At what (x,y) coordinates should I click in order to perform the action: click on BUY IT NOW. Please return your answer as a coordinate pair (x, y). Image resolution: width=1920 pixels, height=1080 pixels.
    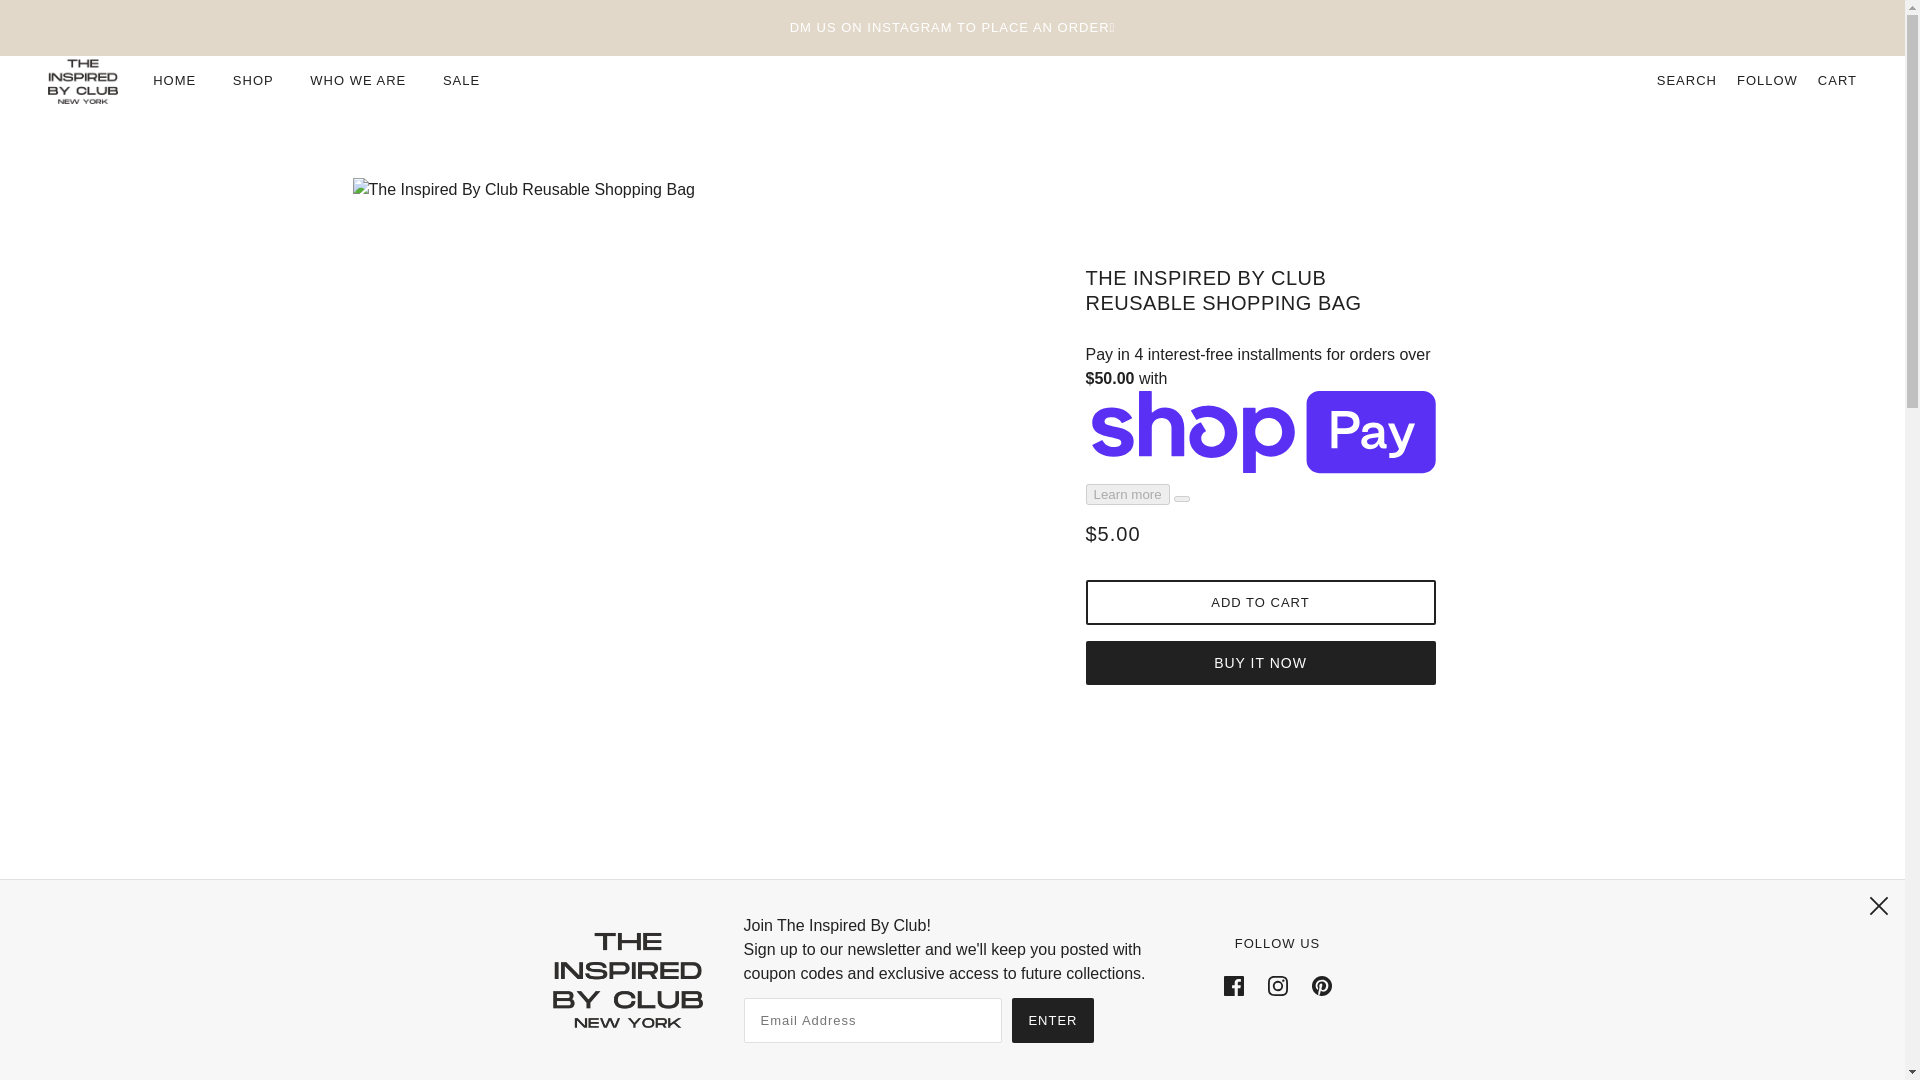
    Looking at the image, I should click on (1261, 662).